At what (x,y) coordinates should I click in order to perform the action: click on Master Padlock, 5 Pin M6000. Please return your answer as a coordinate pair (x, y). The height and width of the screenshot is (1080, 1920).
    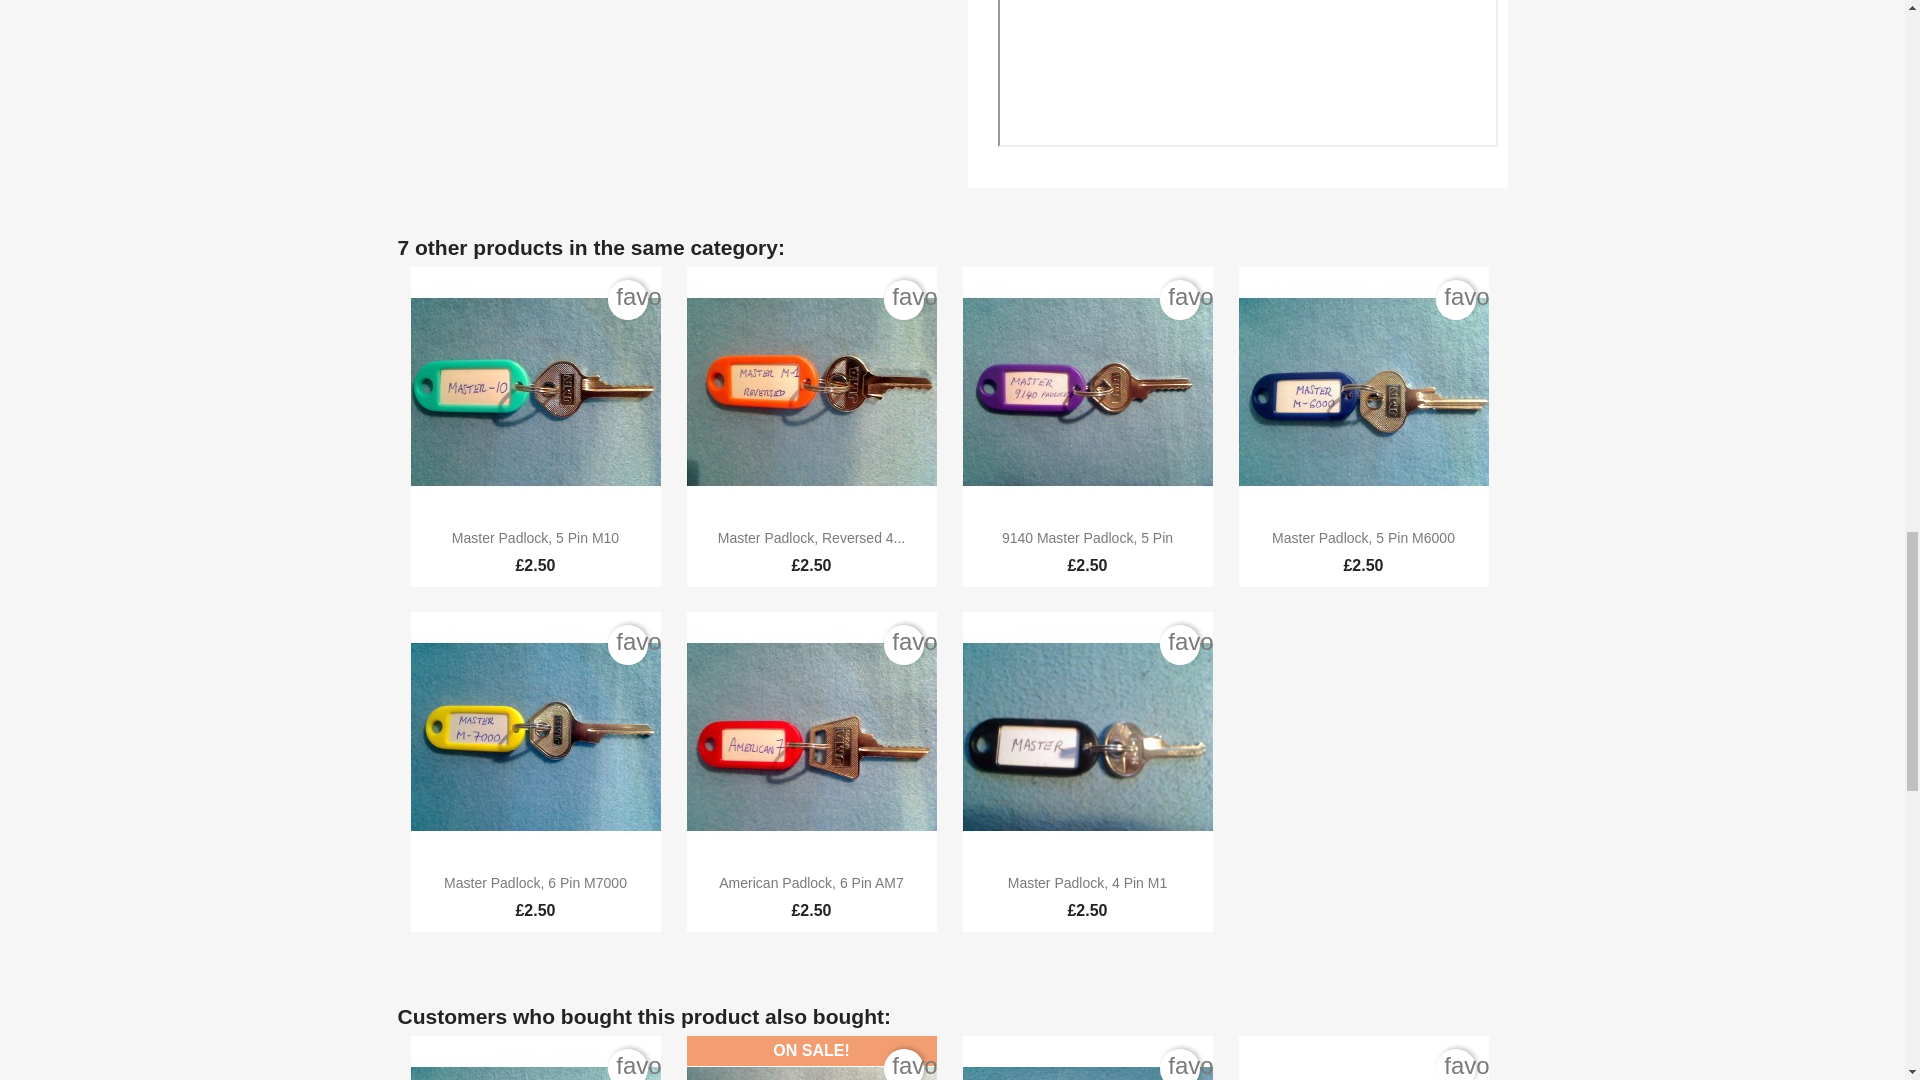
    Looking at the image, I should click on (1363, 538).